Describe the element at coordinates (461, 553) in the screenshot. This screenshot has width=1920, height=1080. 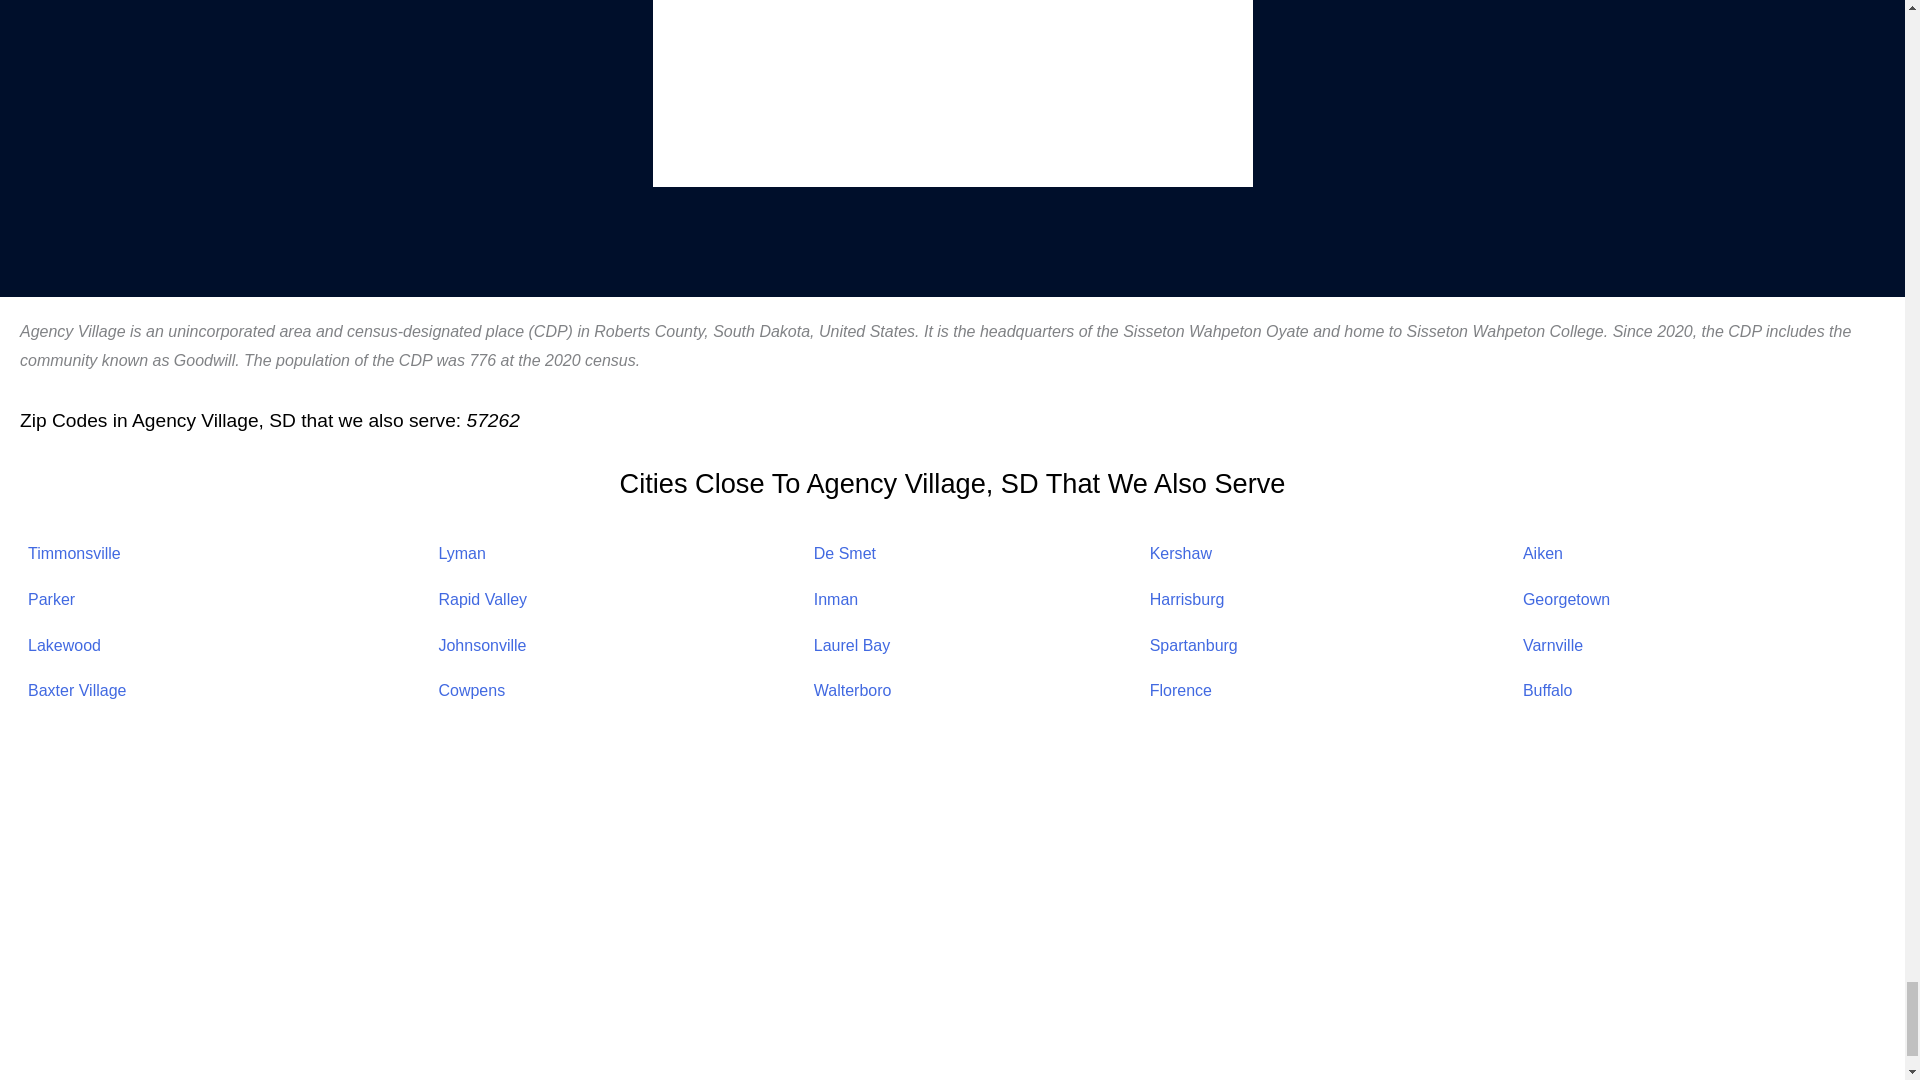
I see `Lyman` at that location.